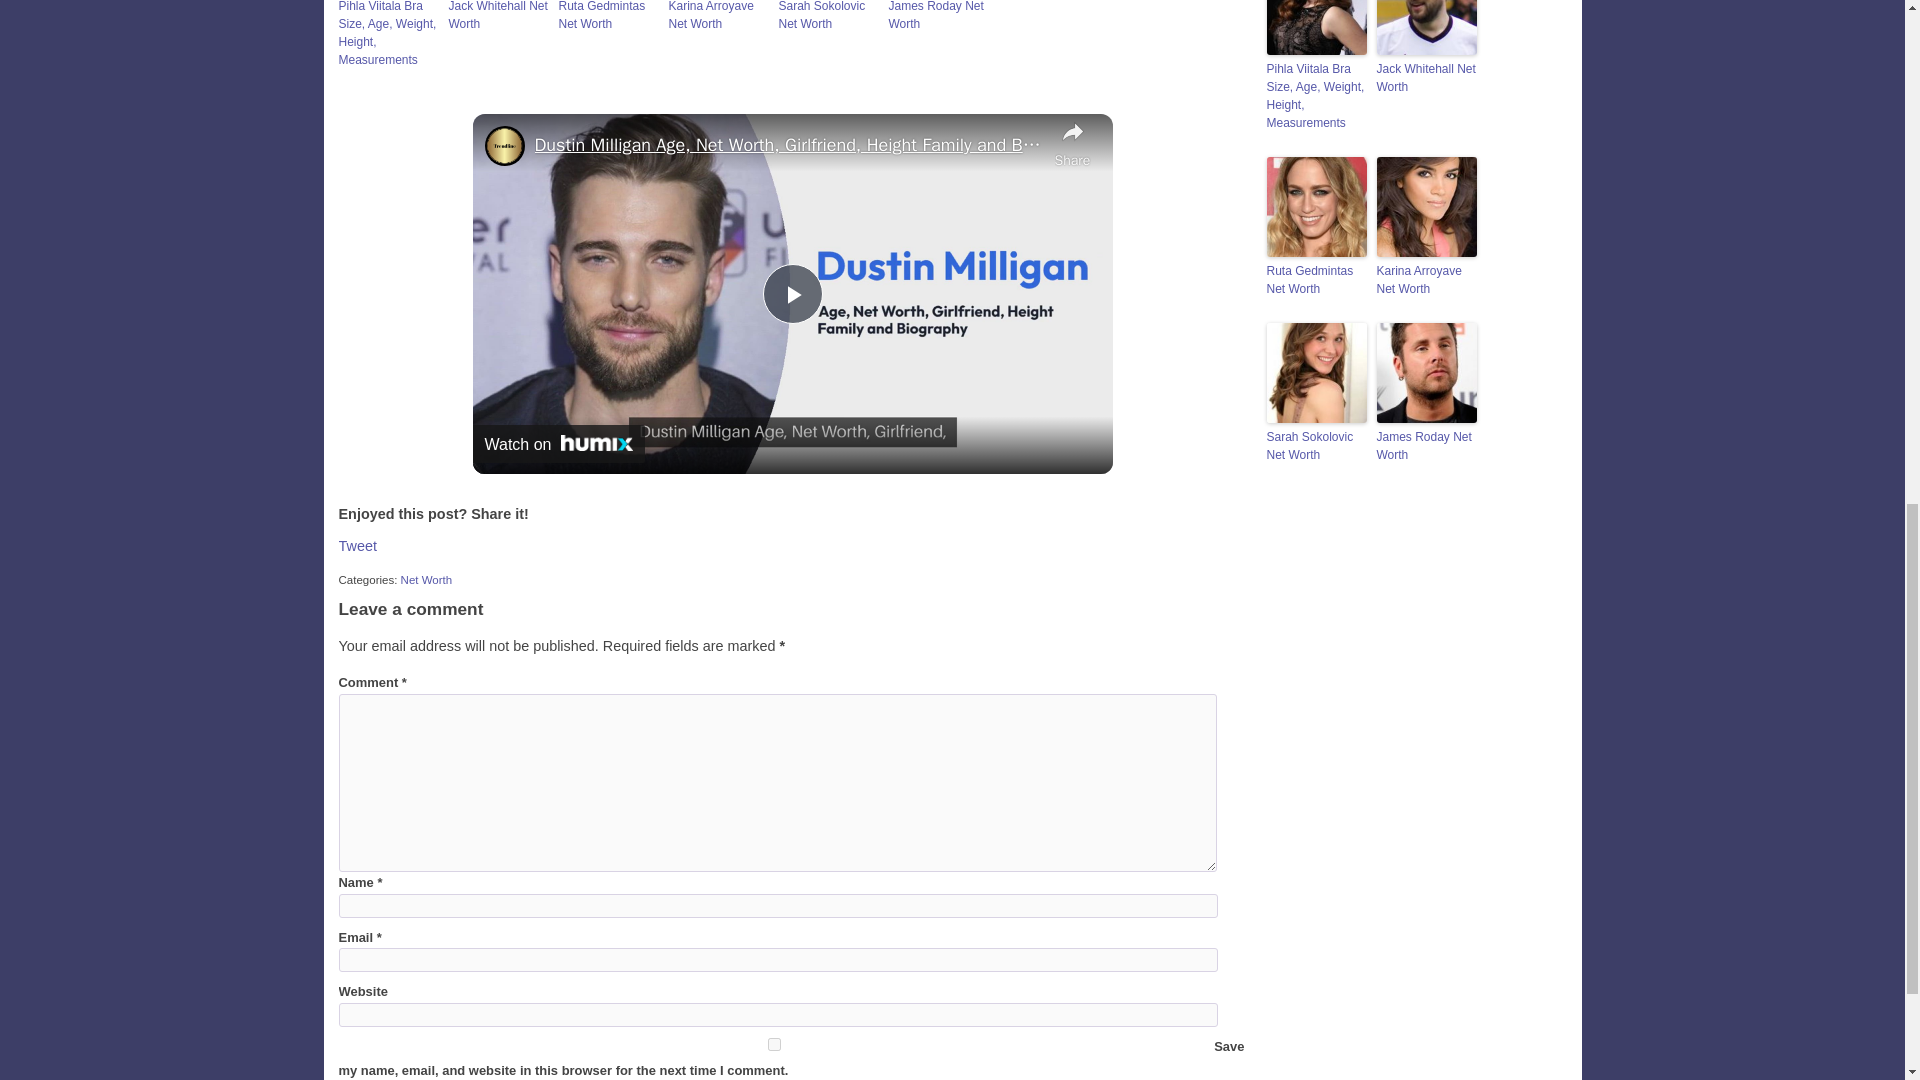 The height and width of the screenshot is (1080, 1920). What do you see at coordinates (387, 34) in the screenshot?
I see `Pihla Viitala Bra Size, Age, Weight, Height, Measurements` at bounding box center [387, 34].